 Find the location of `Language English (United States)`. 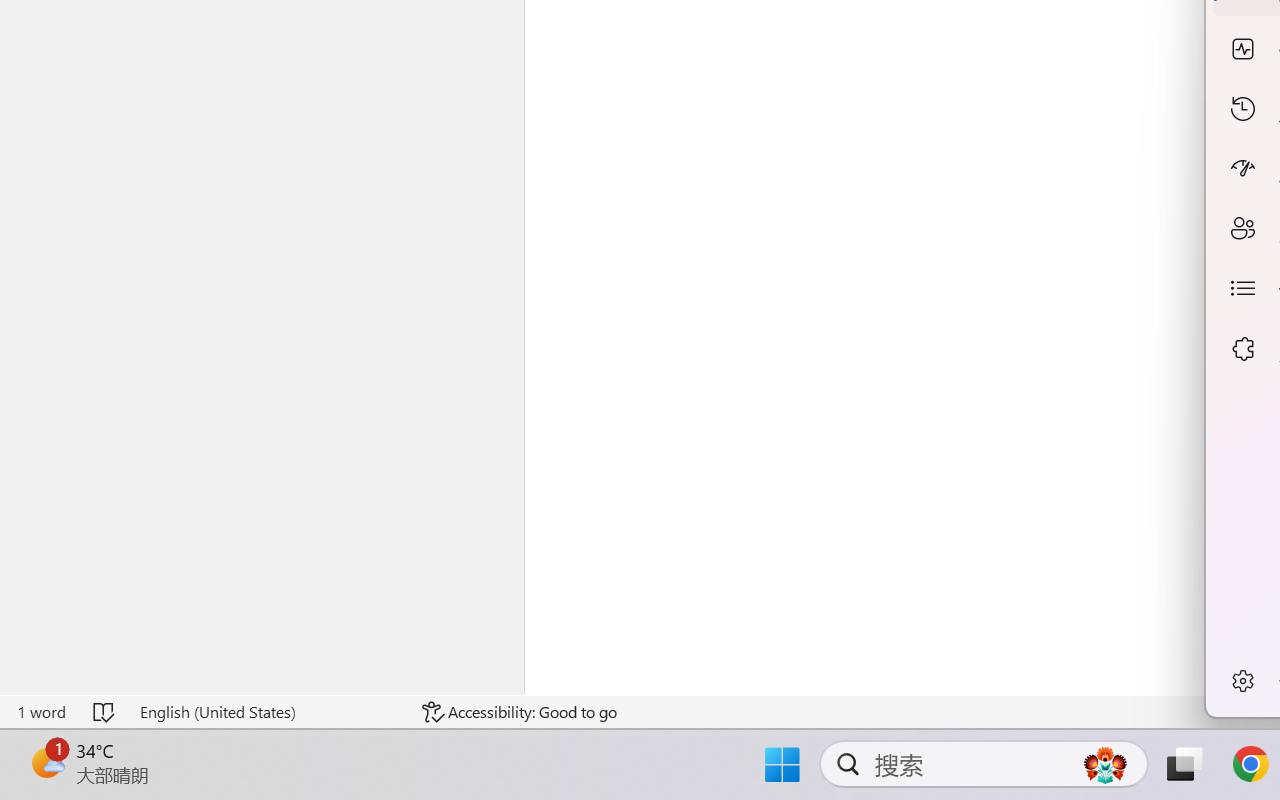

Language English (United States) is located at coordinates (267, 712).